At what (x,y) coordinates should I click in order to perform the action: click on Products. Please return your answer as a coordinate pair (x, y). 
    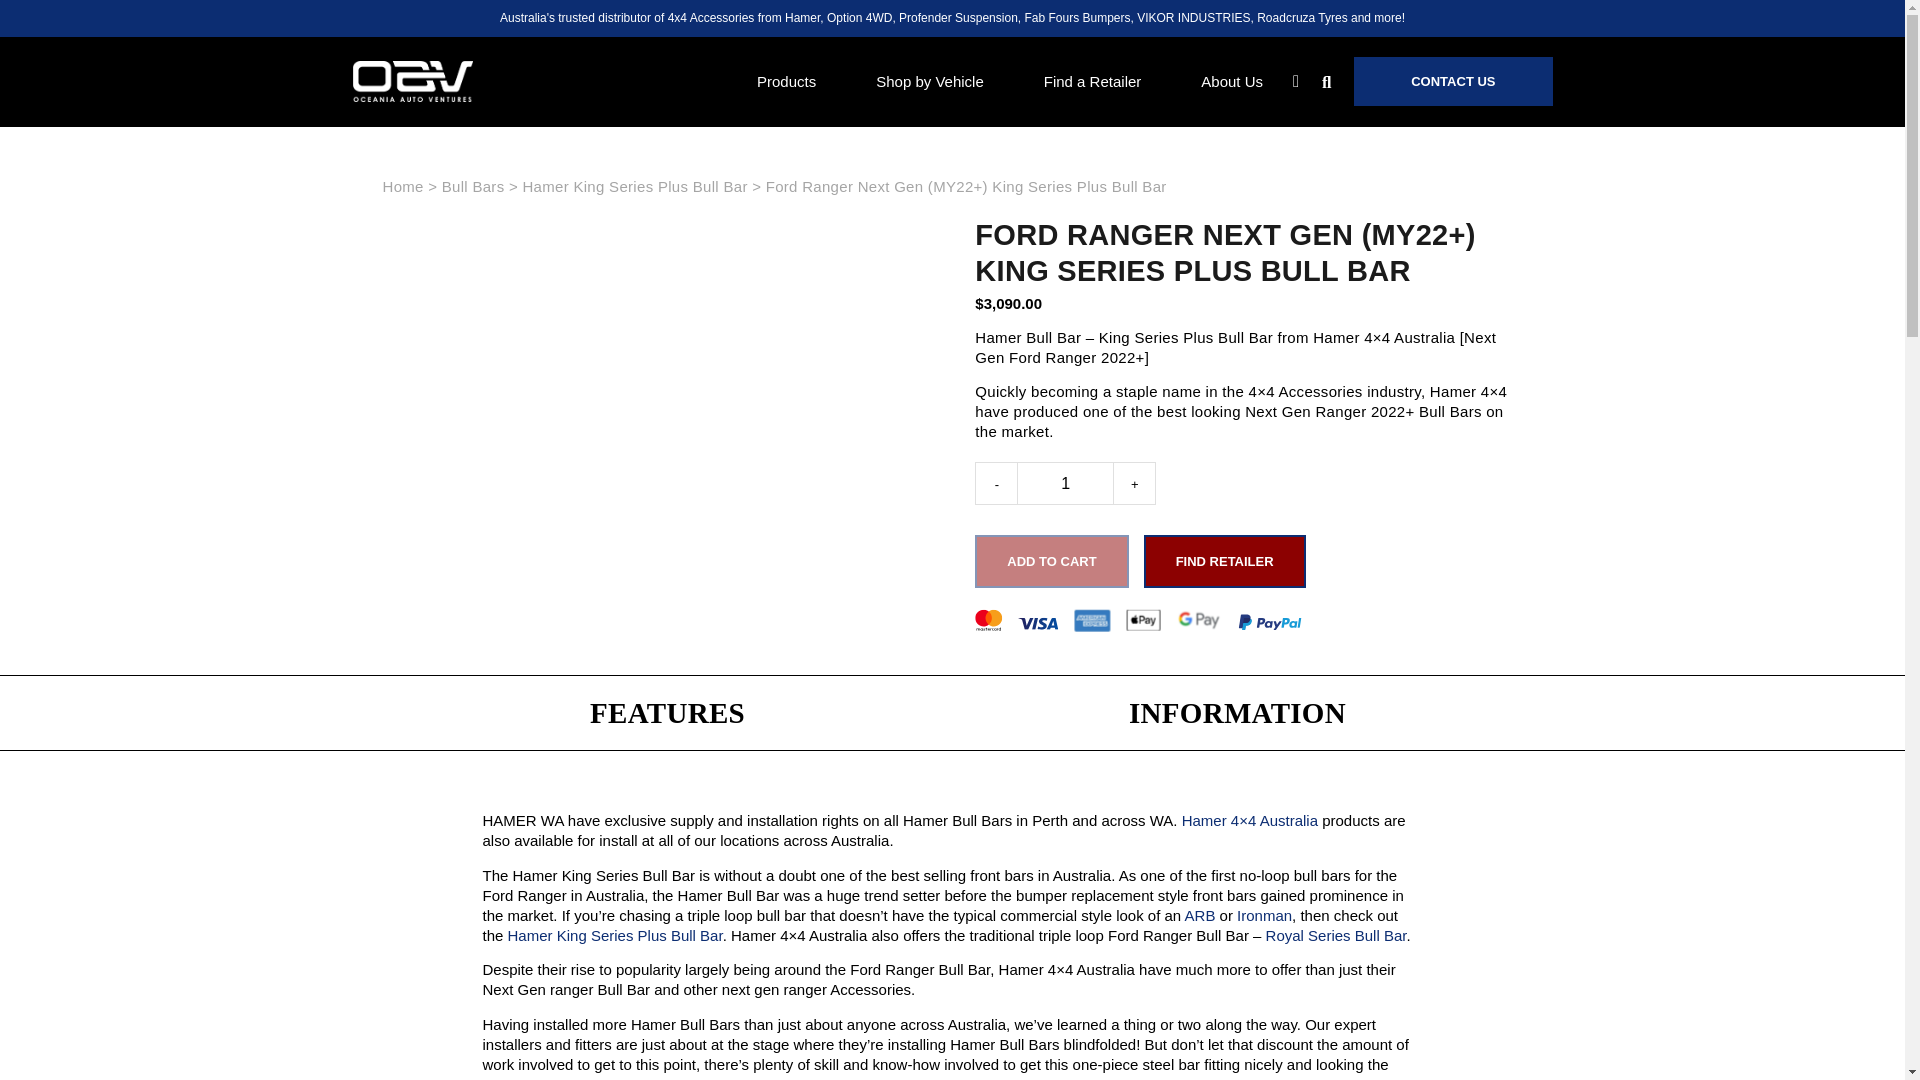
    Looking at the image, I should click on (786, 80).